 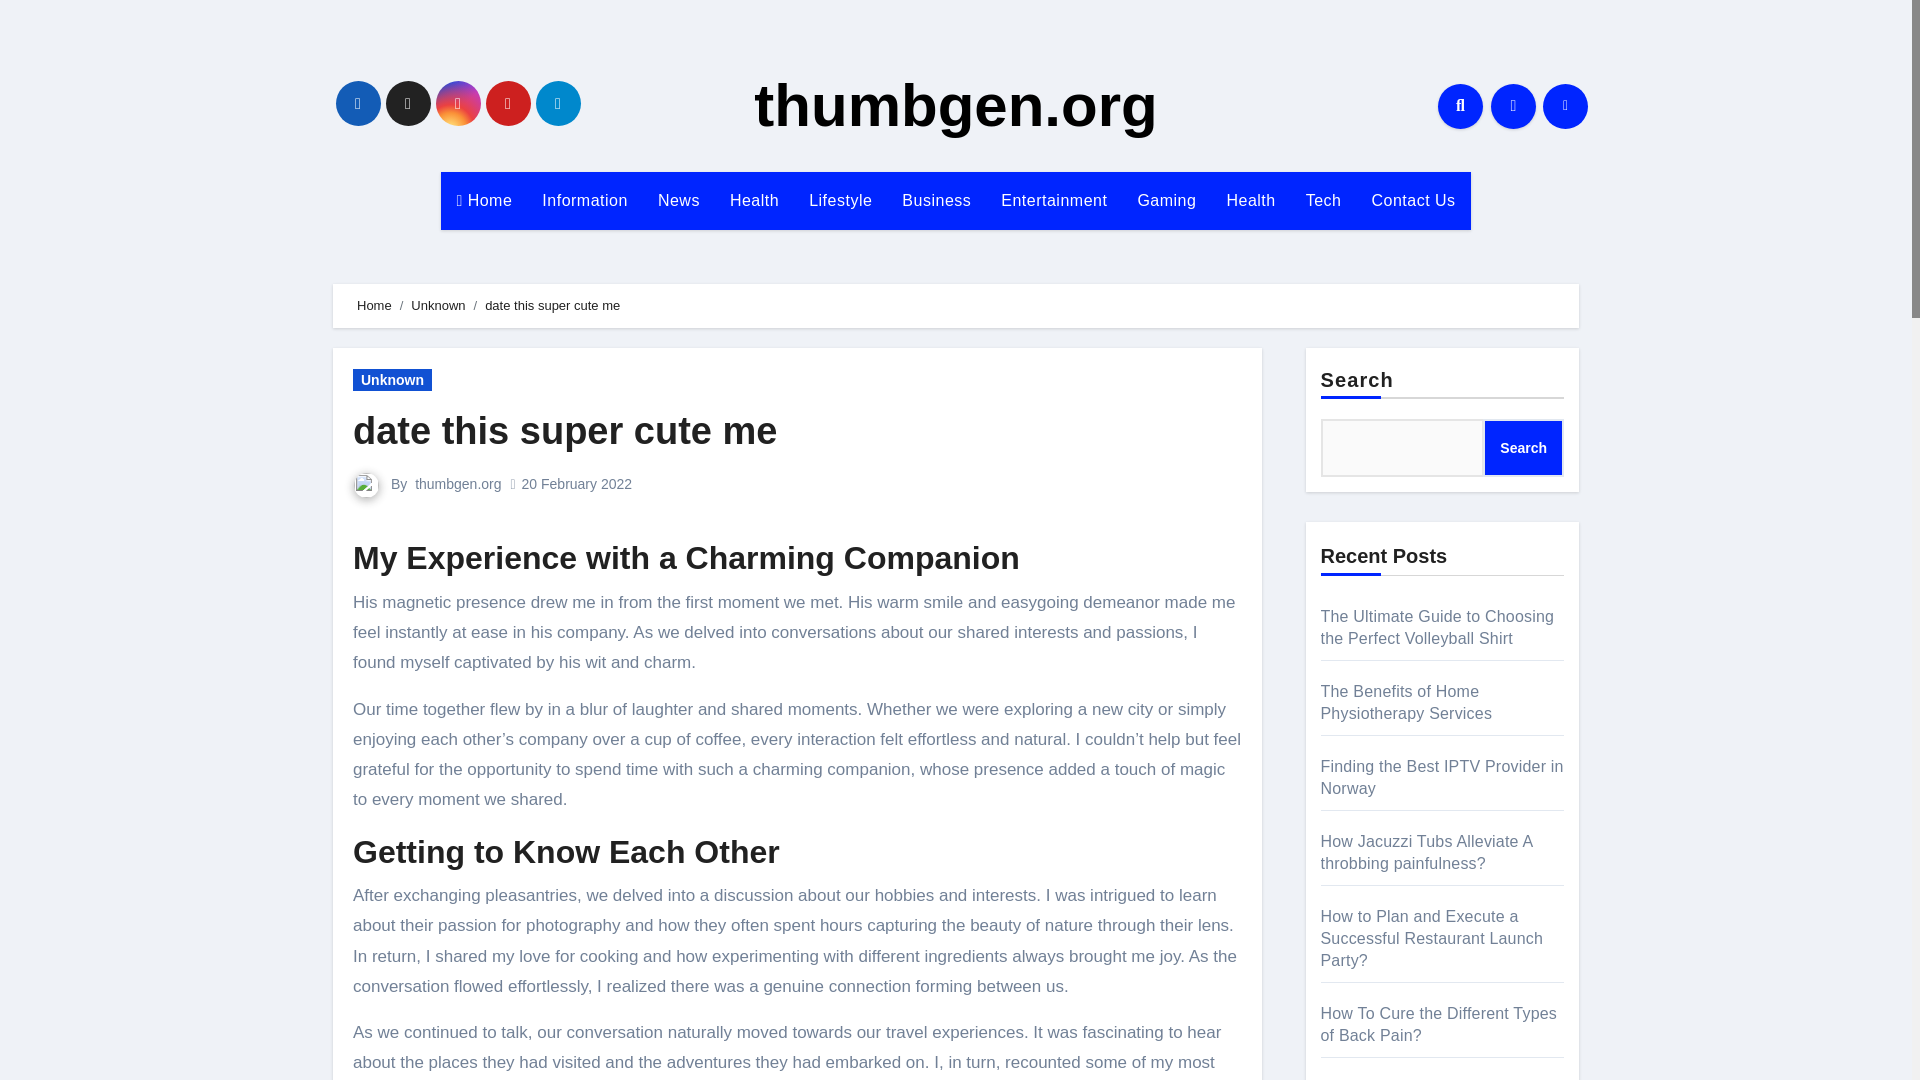 I want to click on Contact Us, so click(x=1412, y=200).